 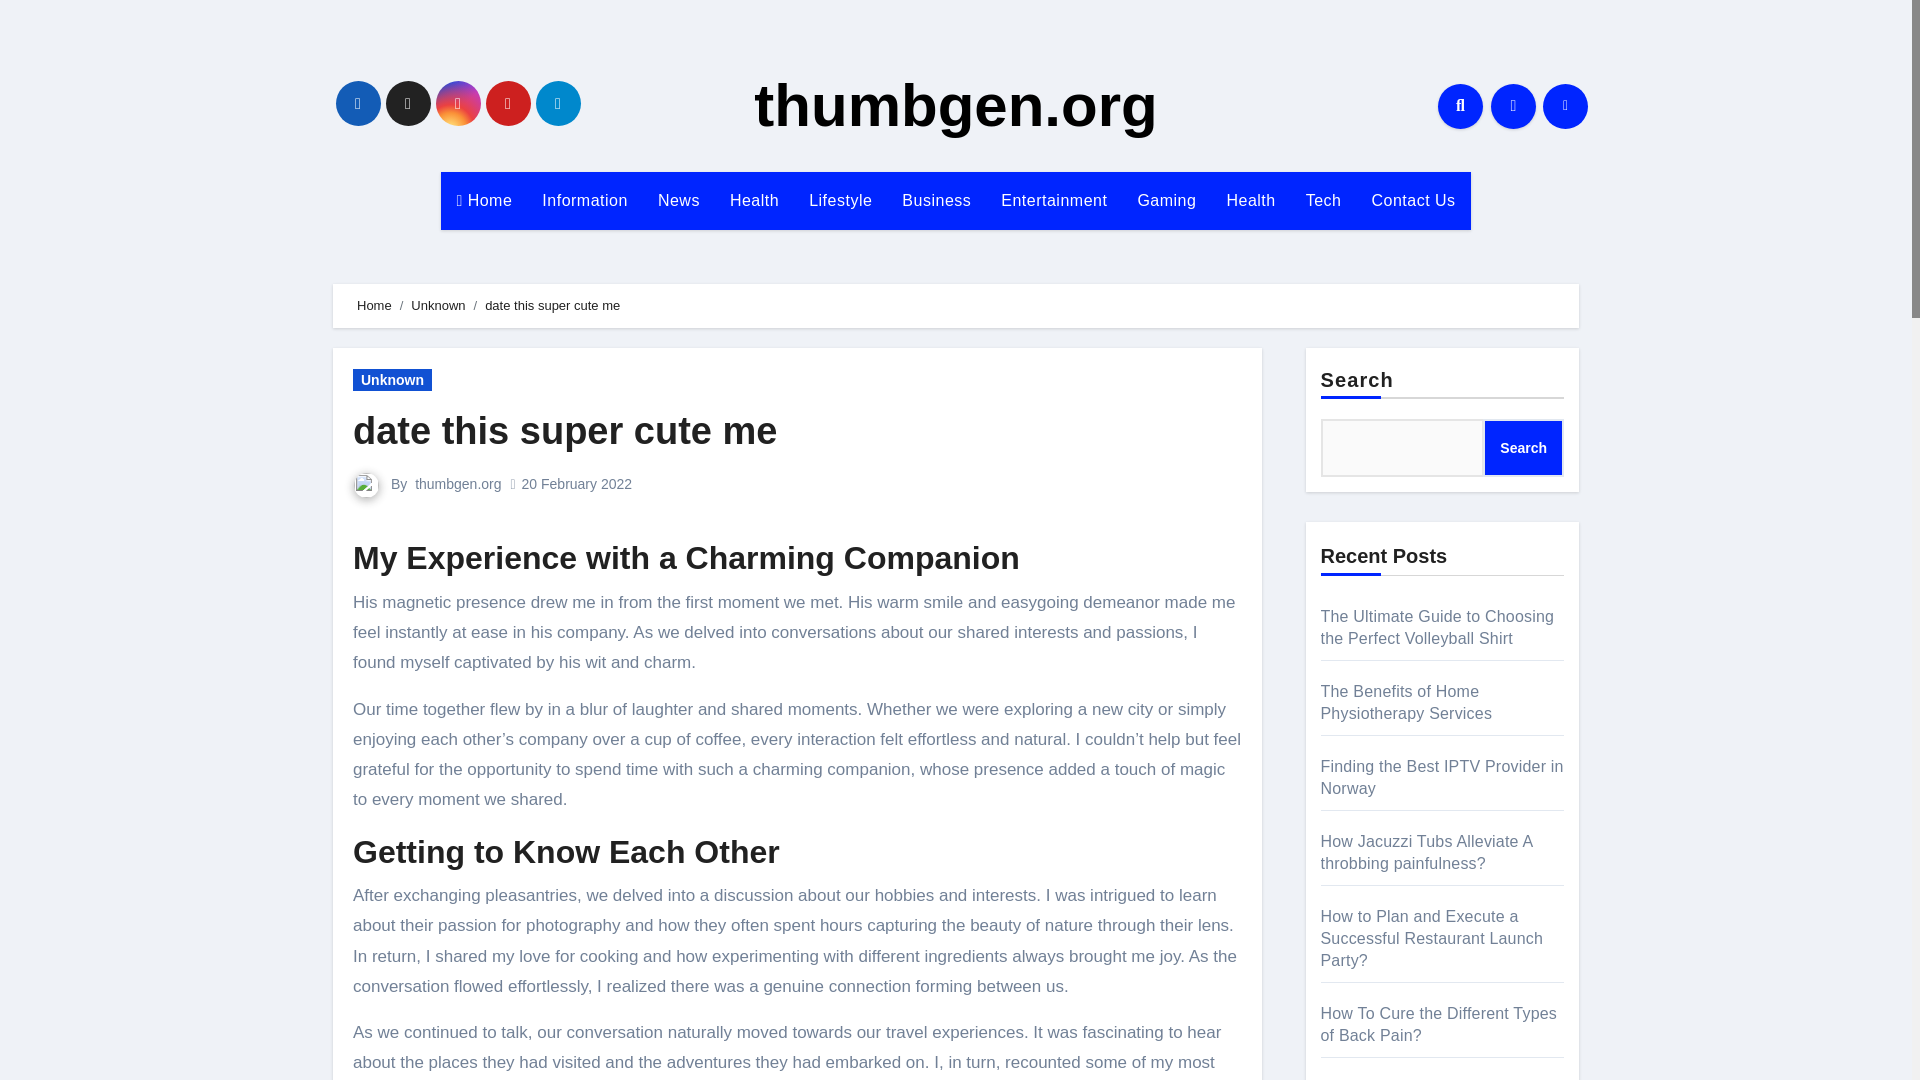 I want to click on Contact Us, so click(x=1412, y=200).